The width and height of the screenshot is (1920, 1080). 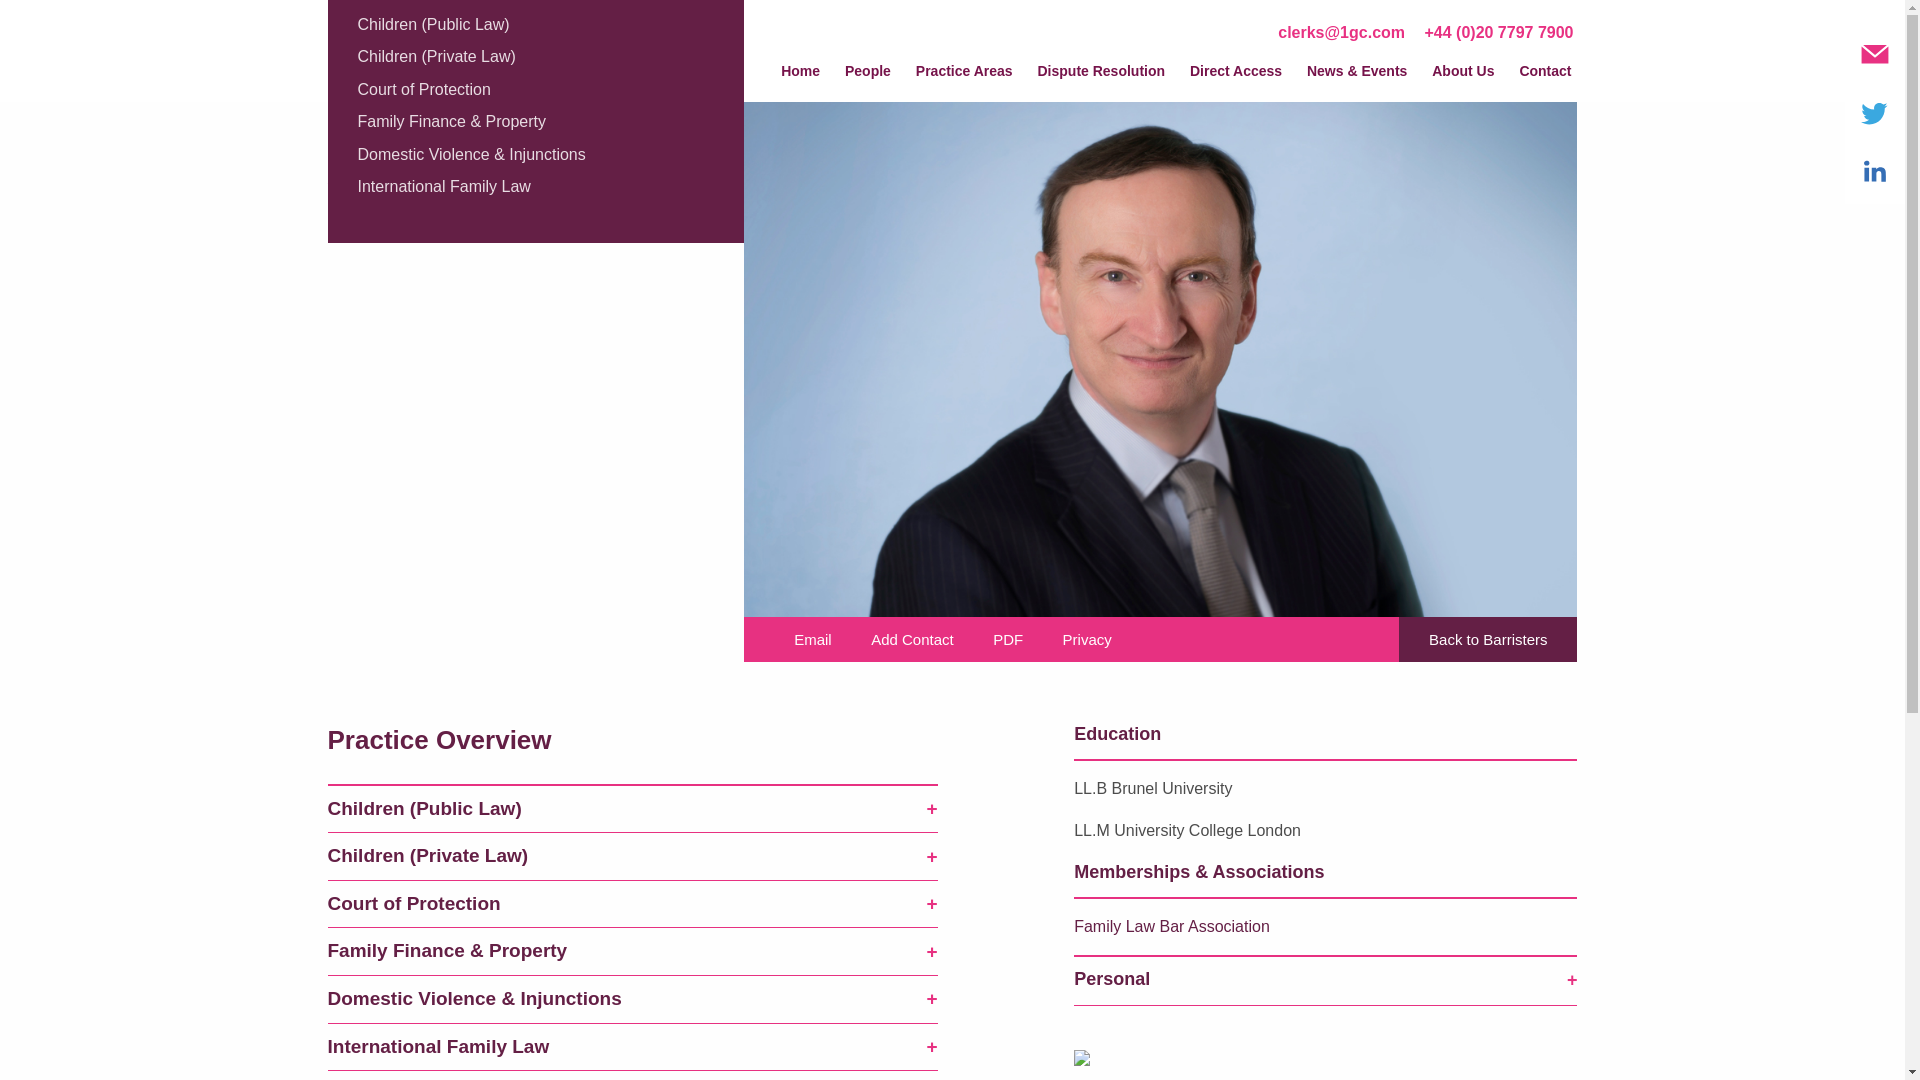 What do you see at coordinates (1342, 32) in the screenshot?
I see `clerks@1gc.com` at bounding box center [1342, 32].